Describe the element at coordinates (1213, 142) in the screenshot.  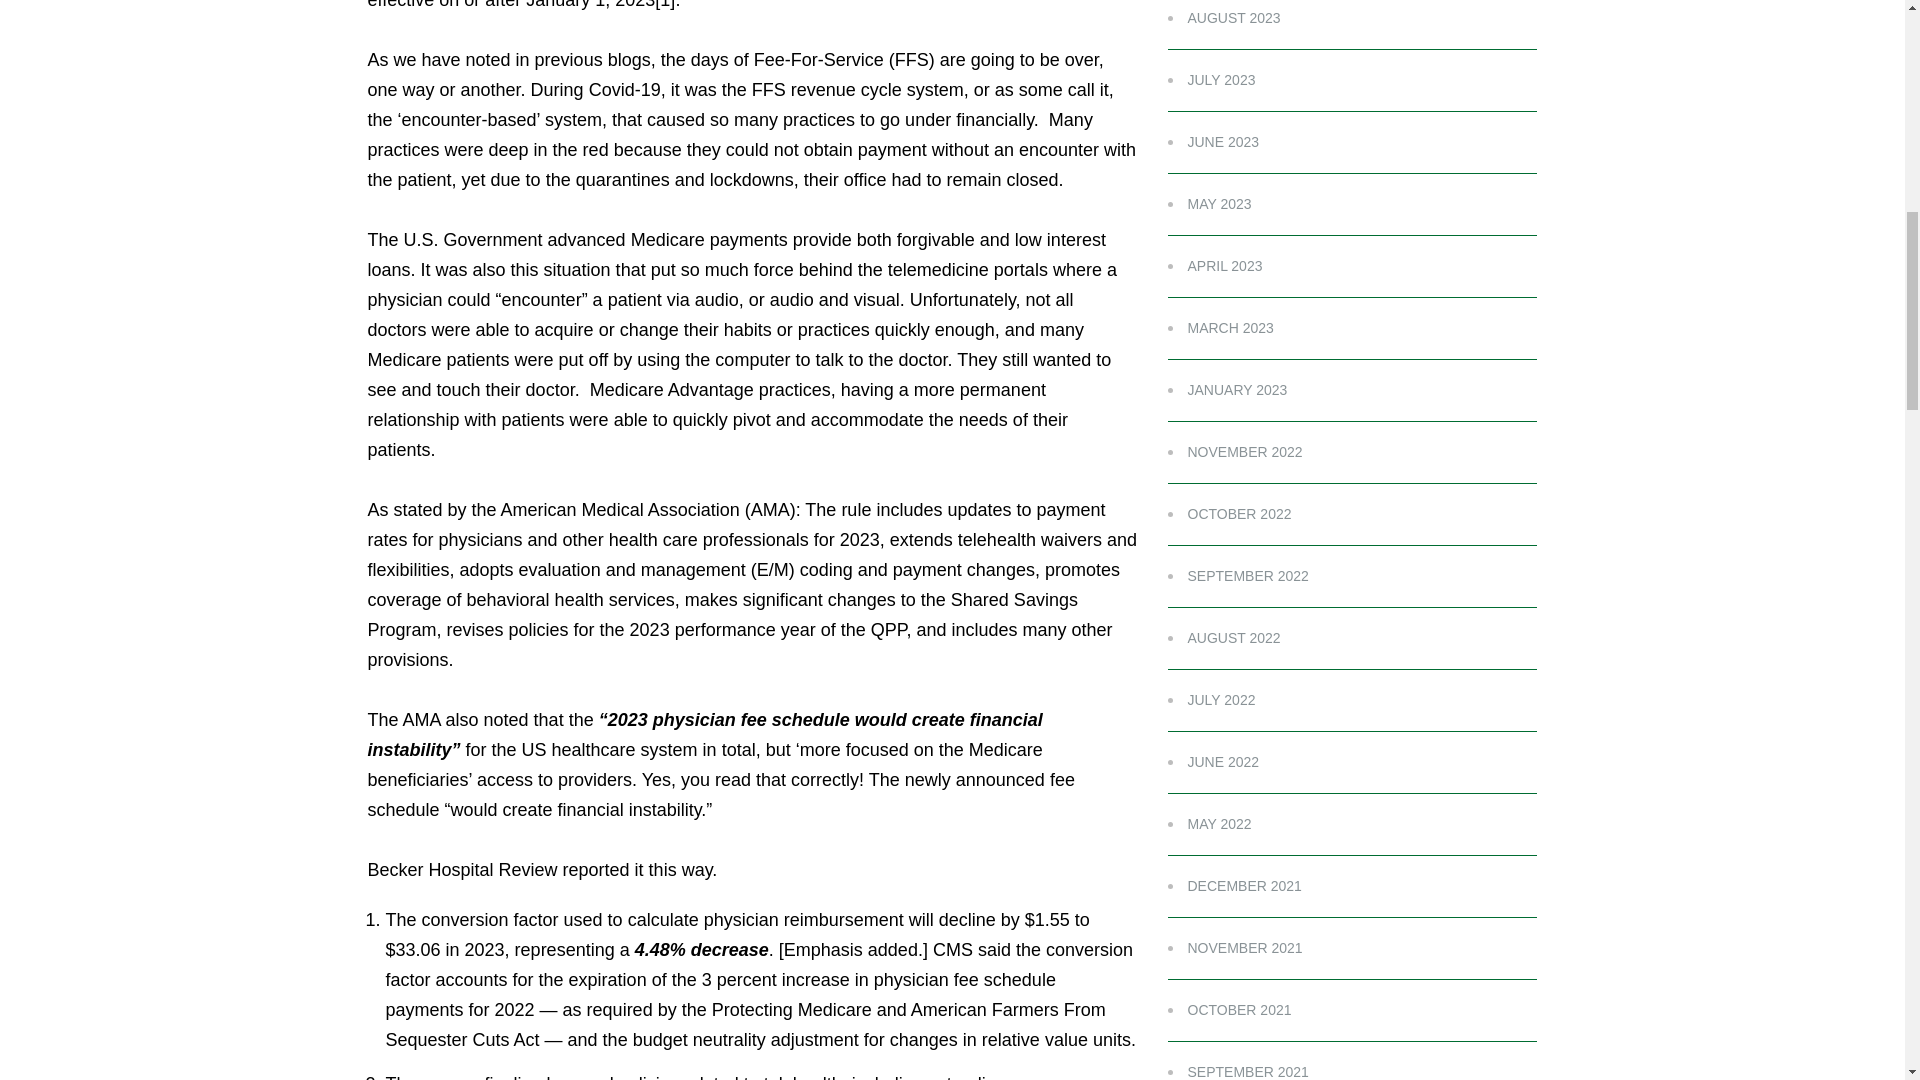
I see `JUNE 2023` at that location.